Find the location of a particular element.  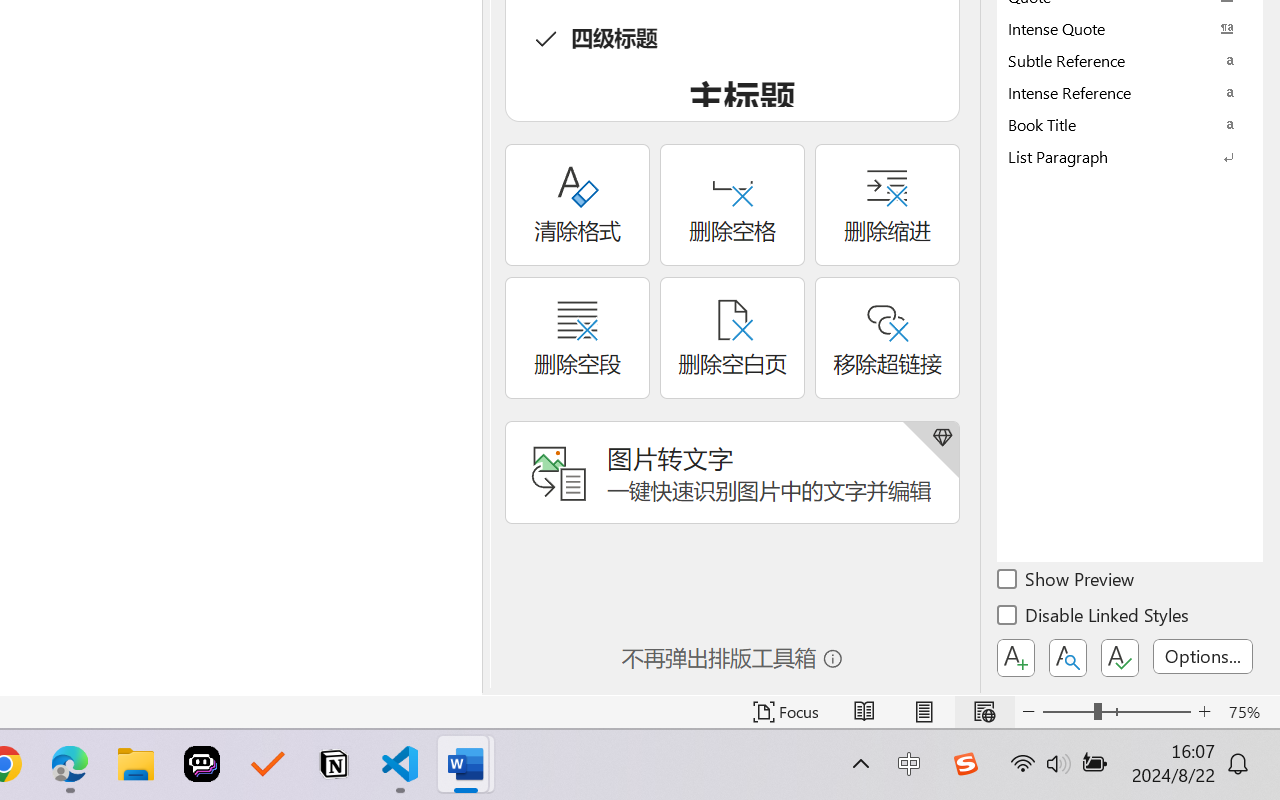

Intense Quote is located at coordinates (1130, 28).